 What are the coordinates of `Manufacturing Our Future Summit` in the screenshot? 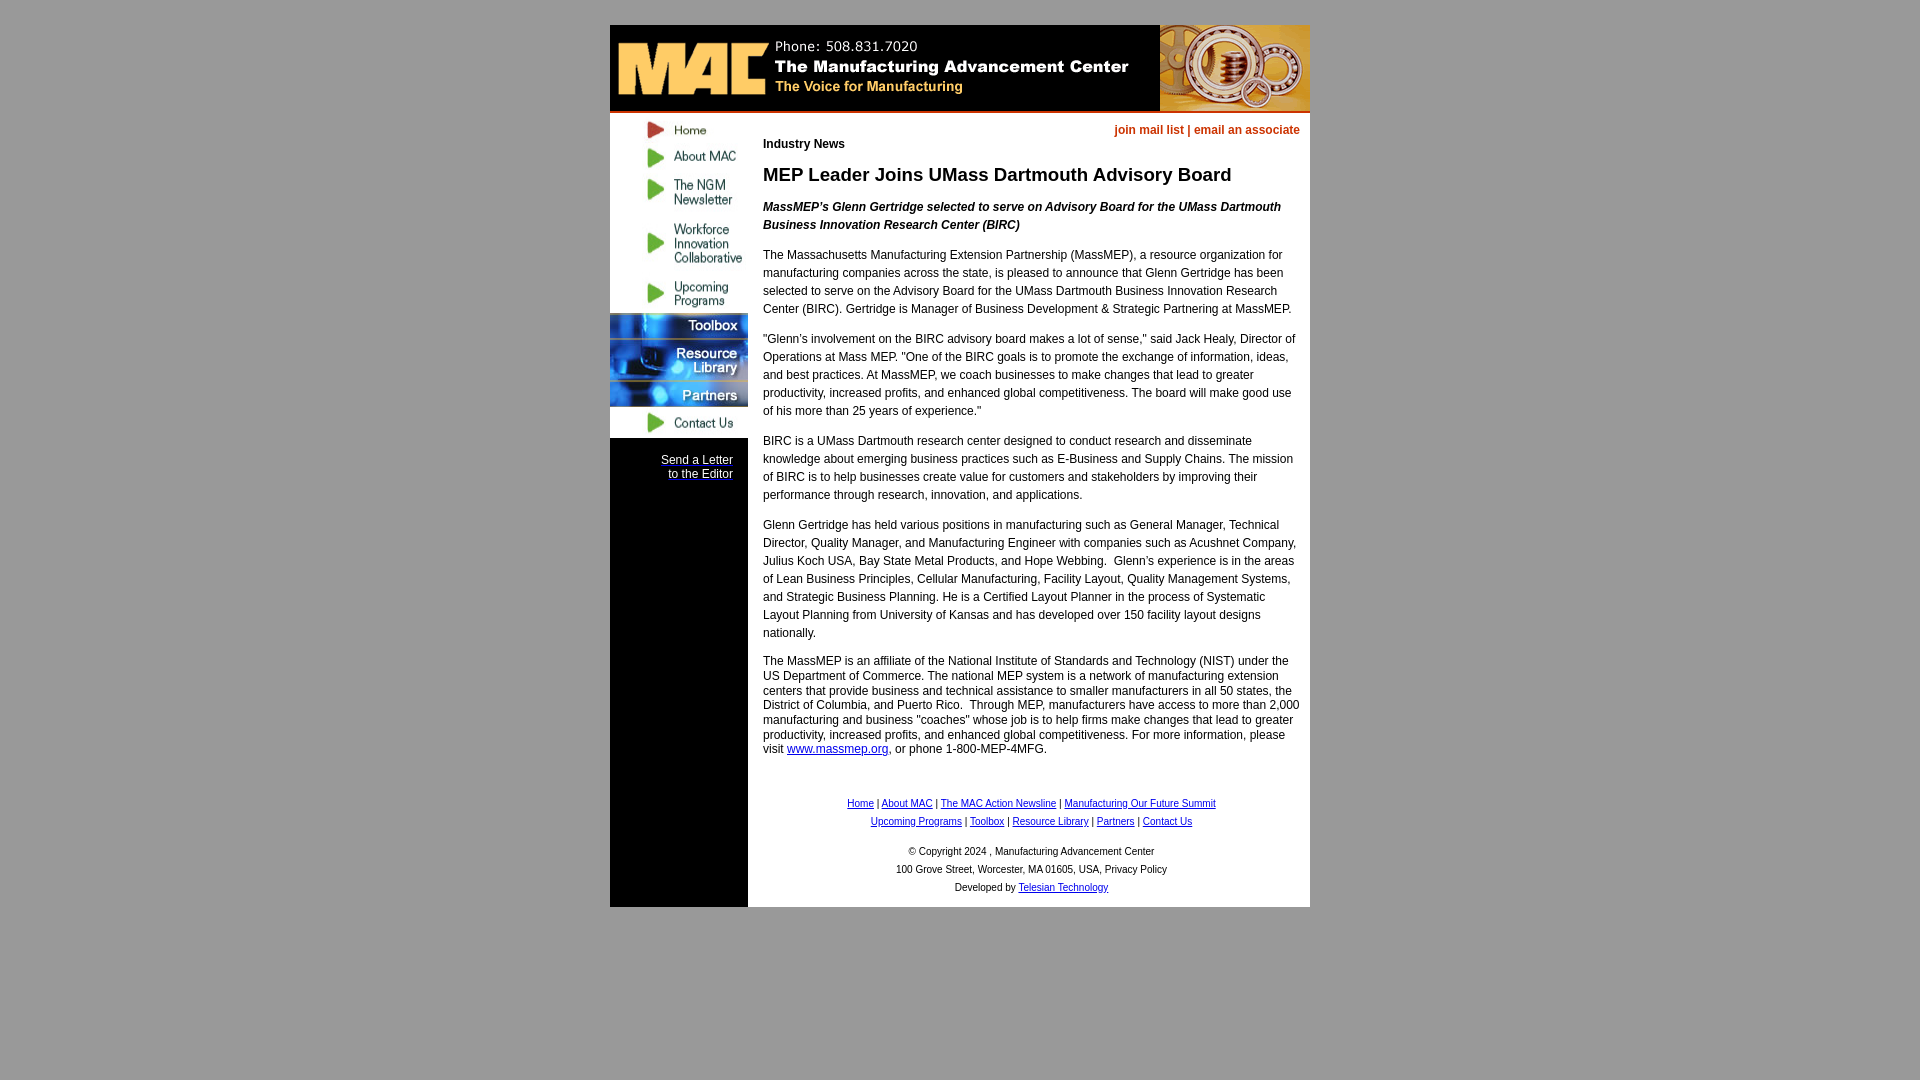 It's located at (1139, 802).